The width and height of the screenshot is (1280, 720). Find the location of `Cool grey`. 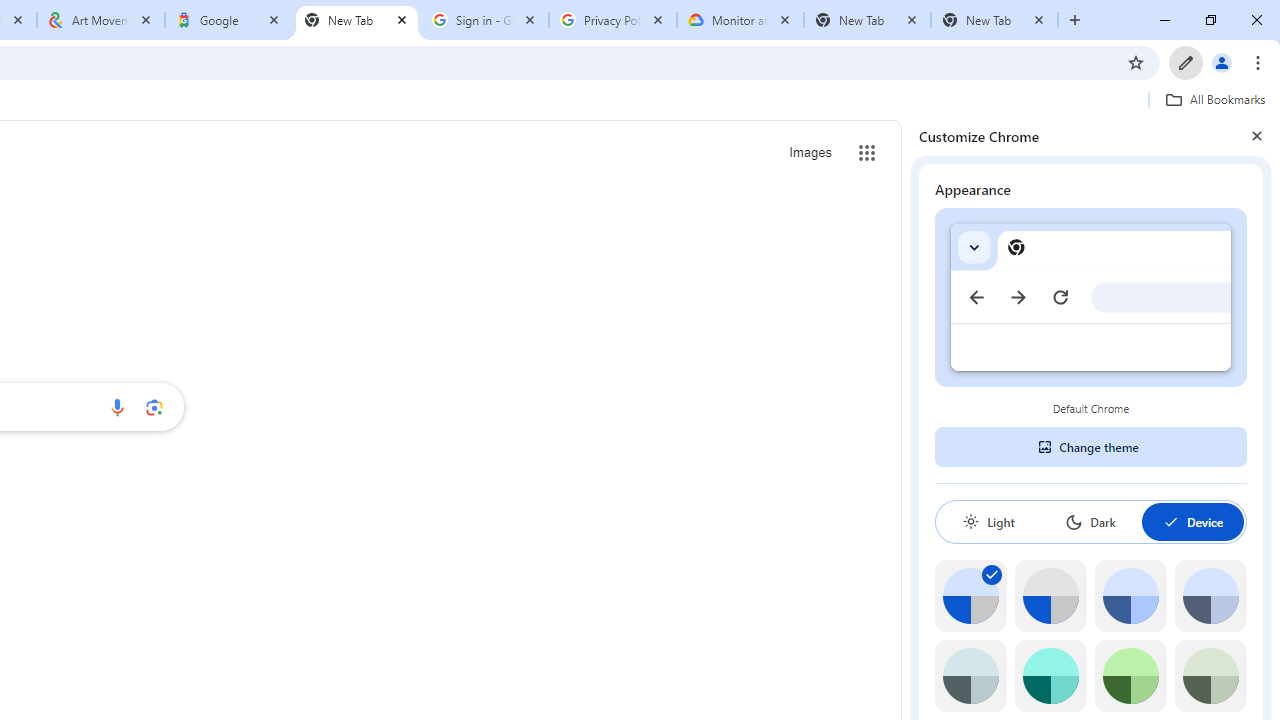

Cool grey is located at coordinates (1210, 596).